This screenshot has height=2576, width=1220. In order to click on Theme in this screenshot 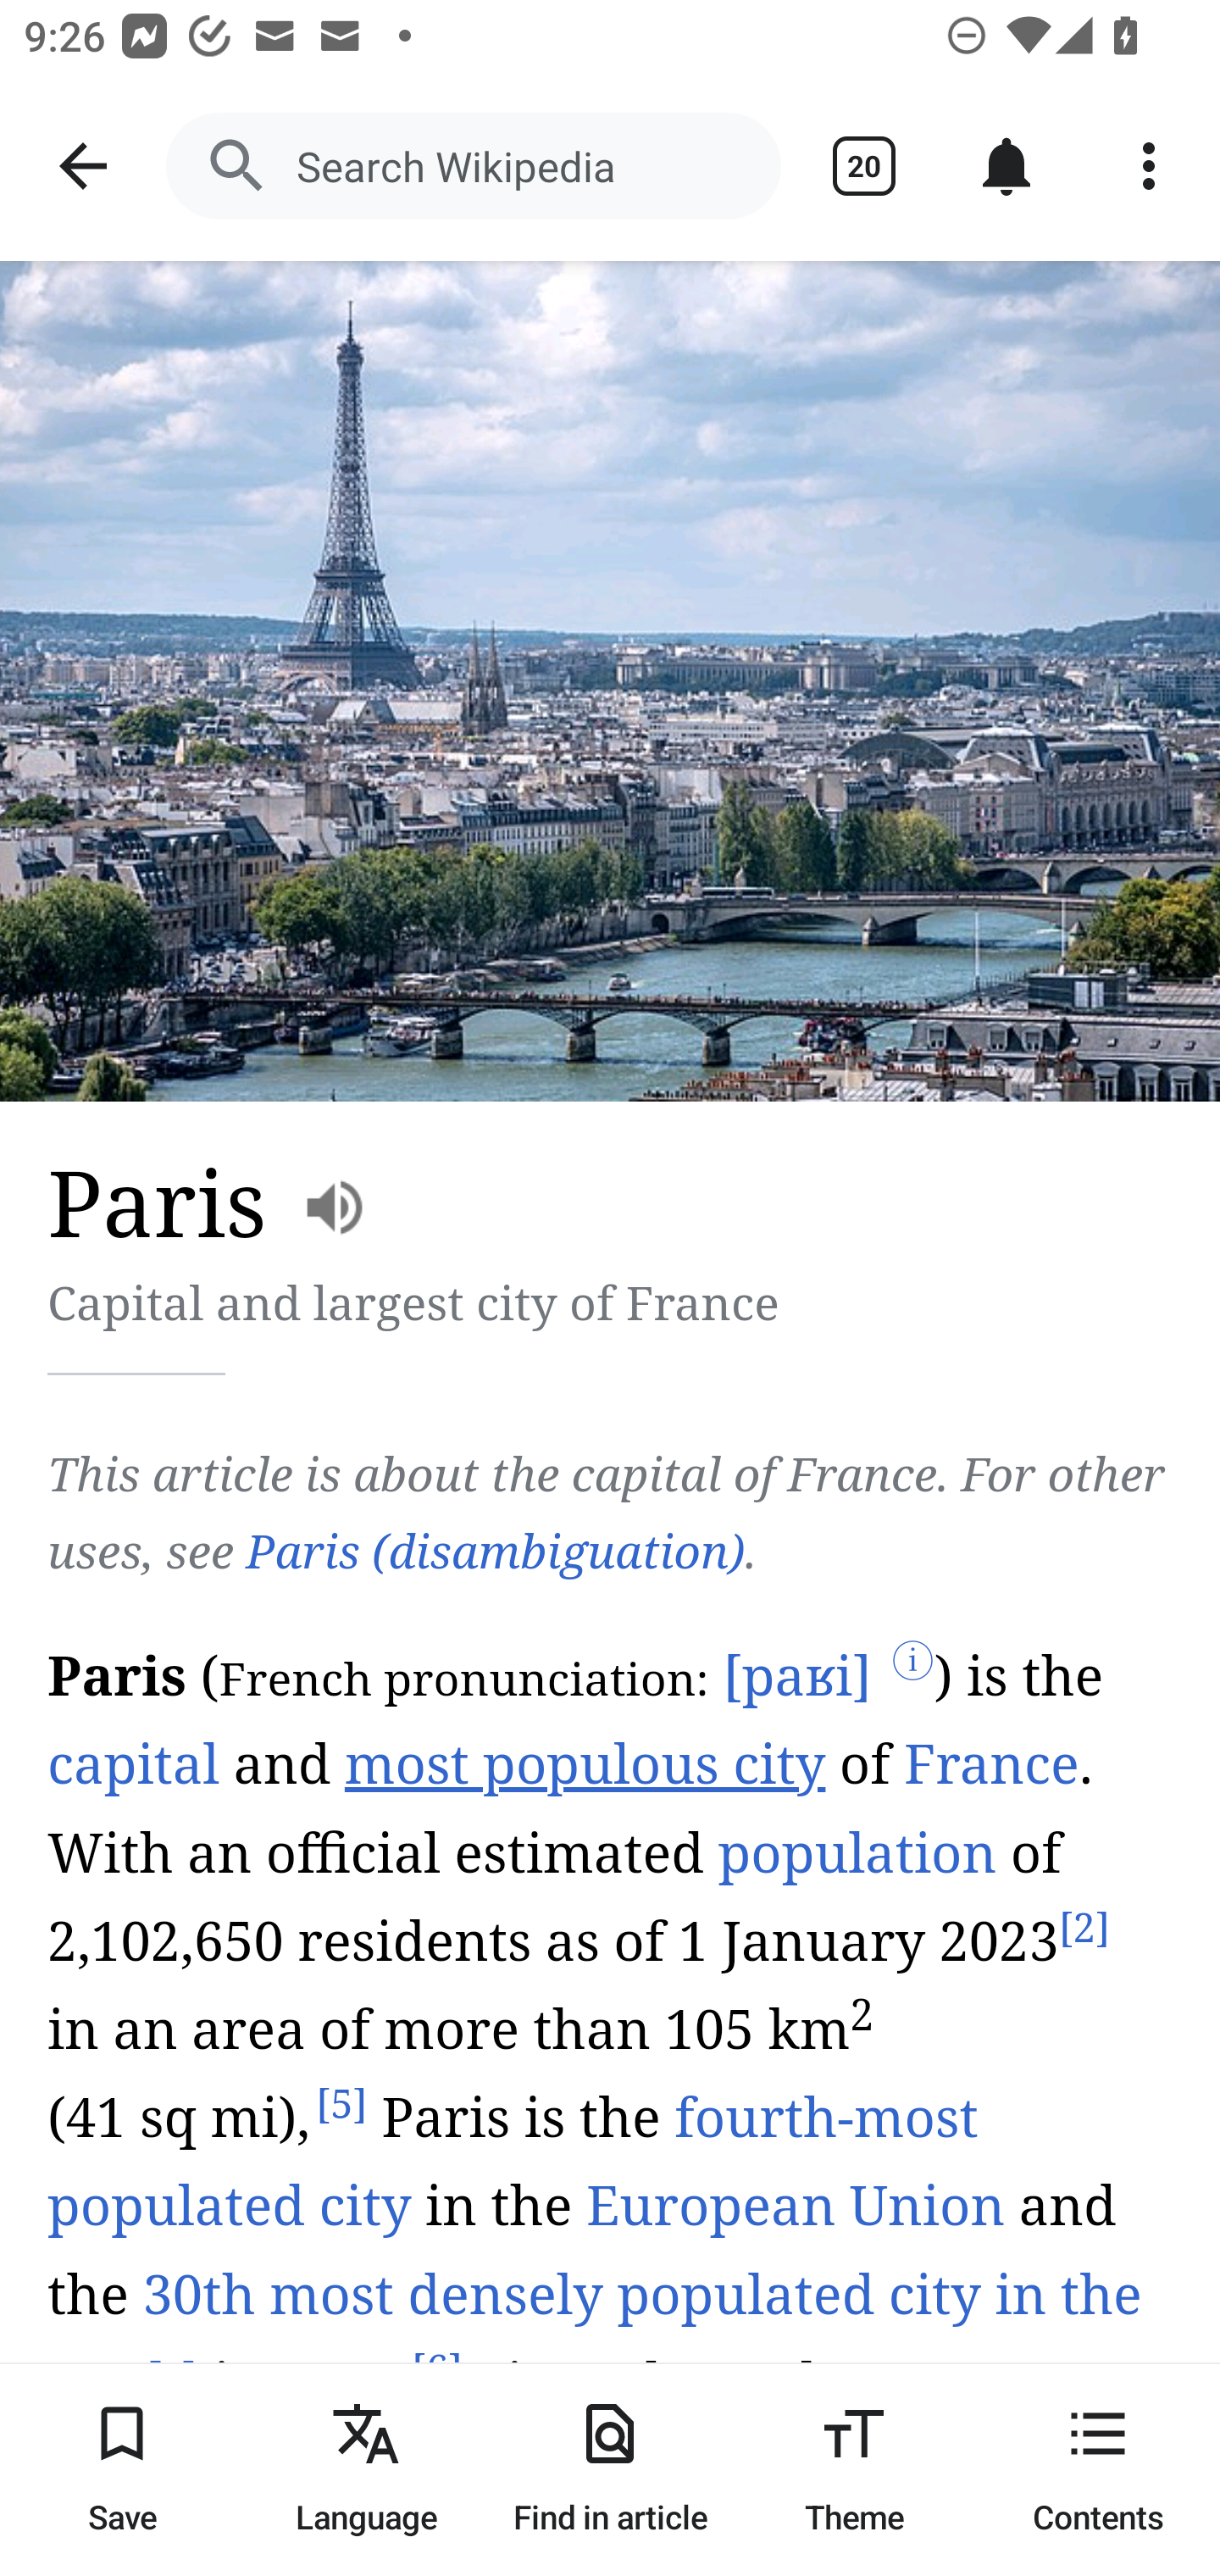, I will do `click(854, 2469)`.